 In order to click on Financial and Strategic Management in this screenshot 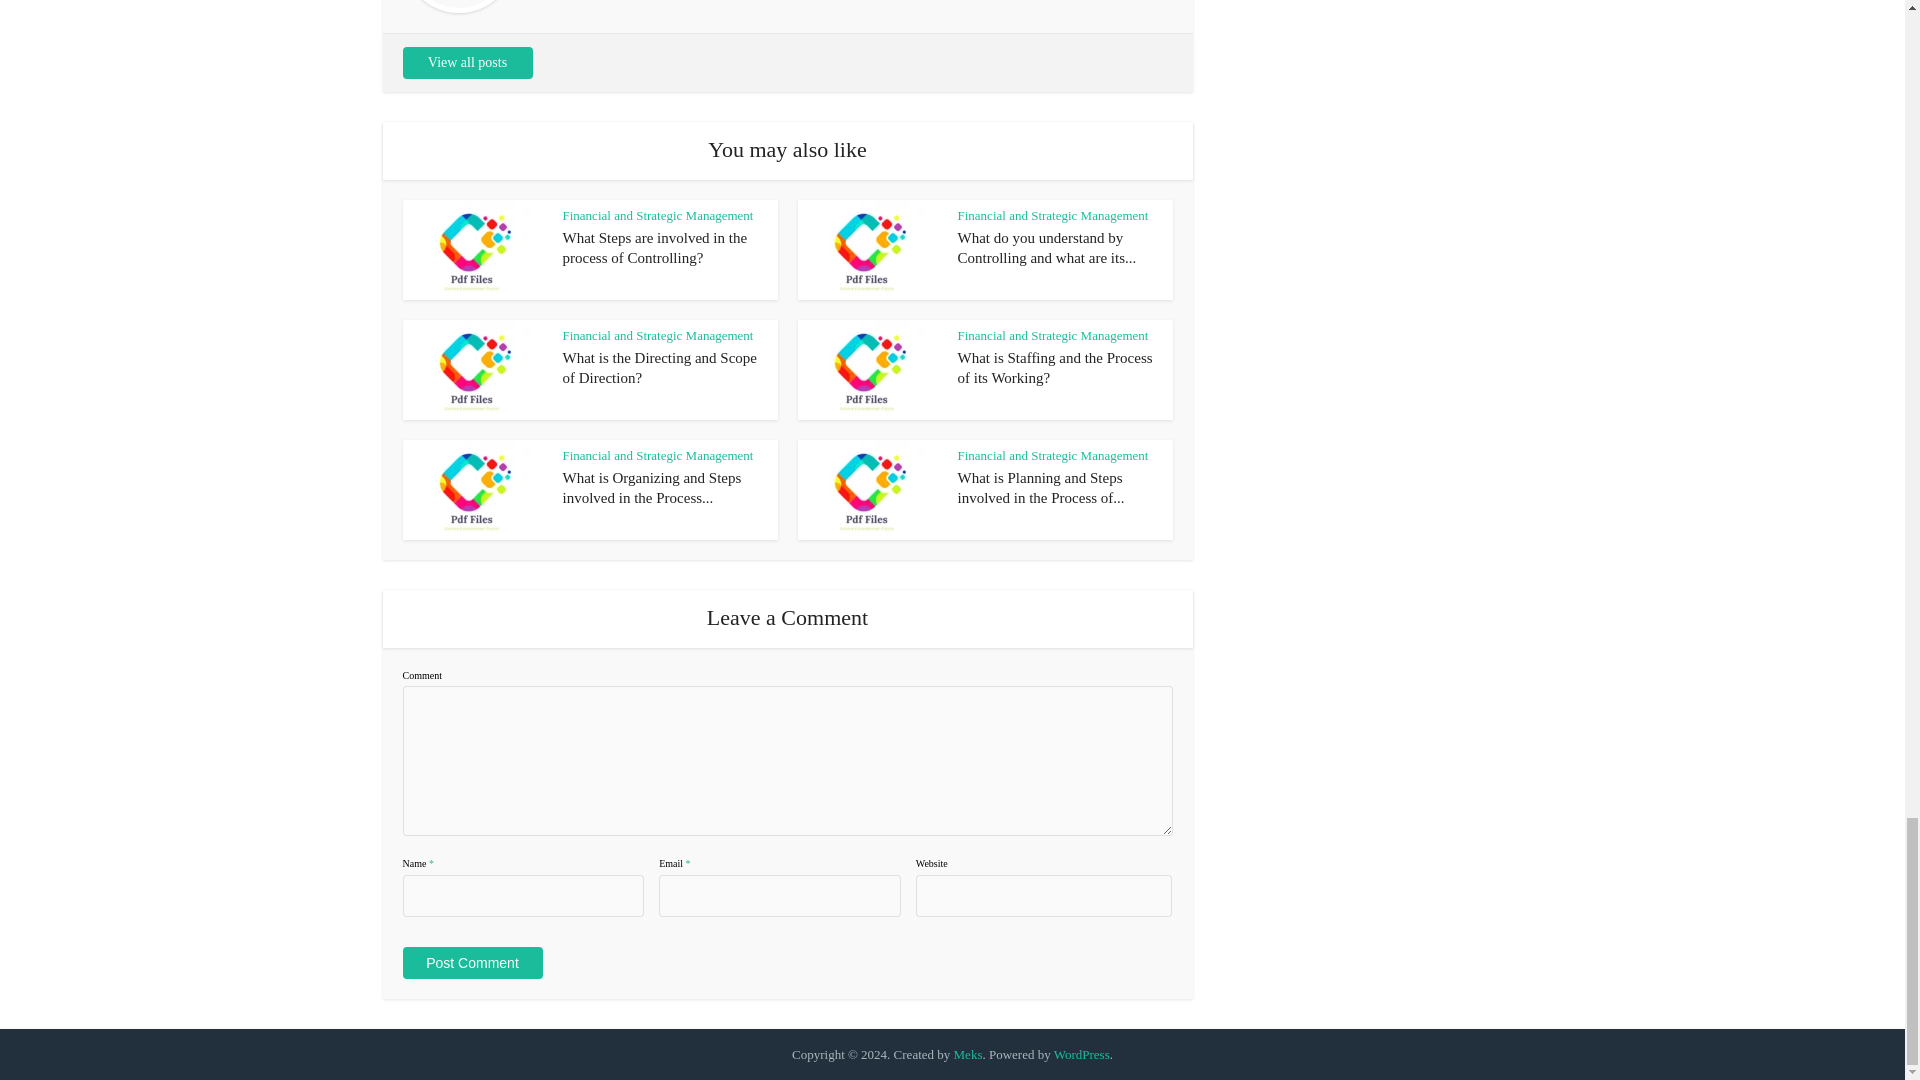, I will do `click(657, 215)`.